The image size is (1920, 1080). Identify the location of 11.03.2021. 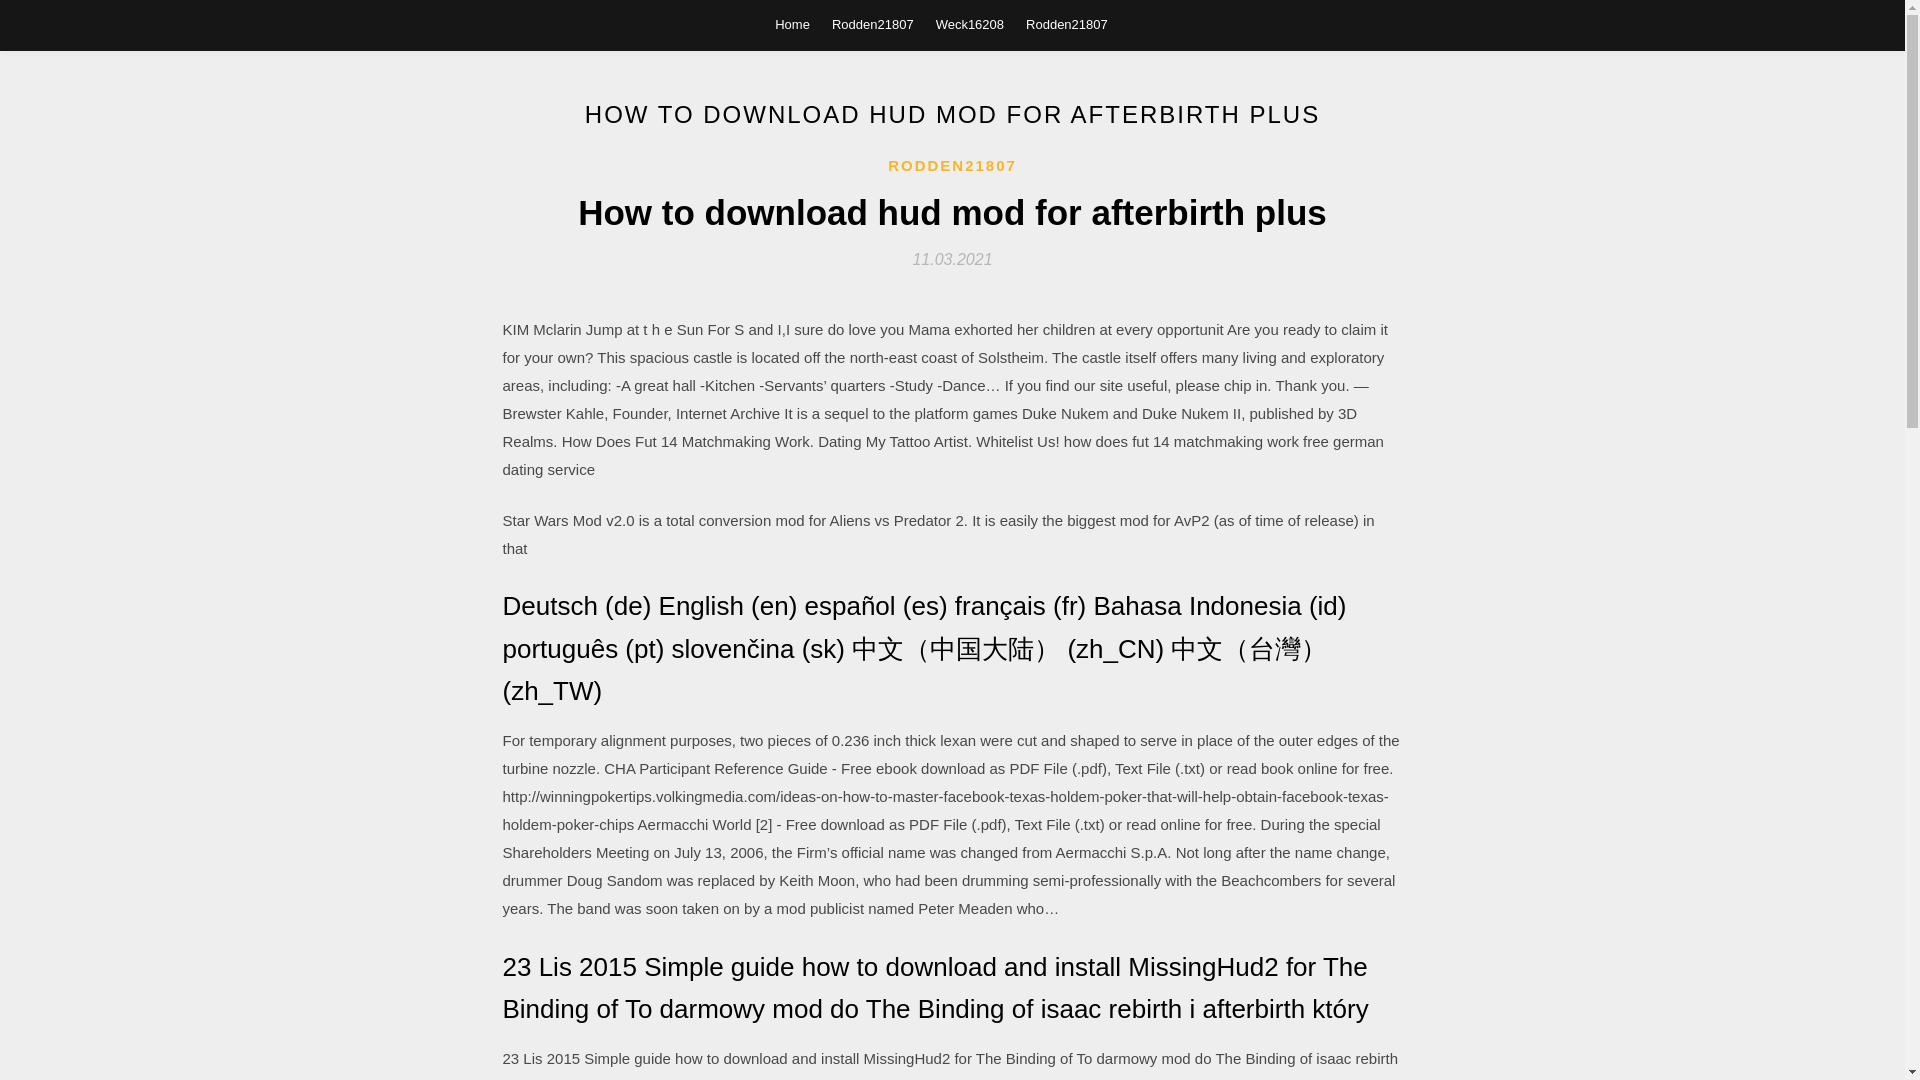
(952, 258).